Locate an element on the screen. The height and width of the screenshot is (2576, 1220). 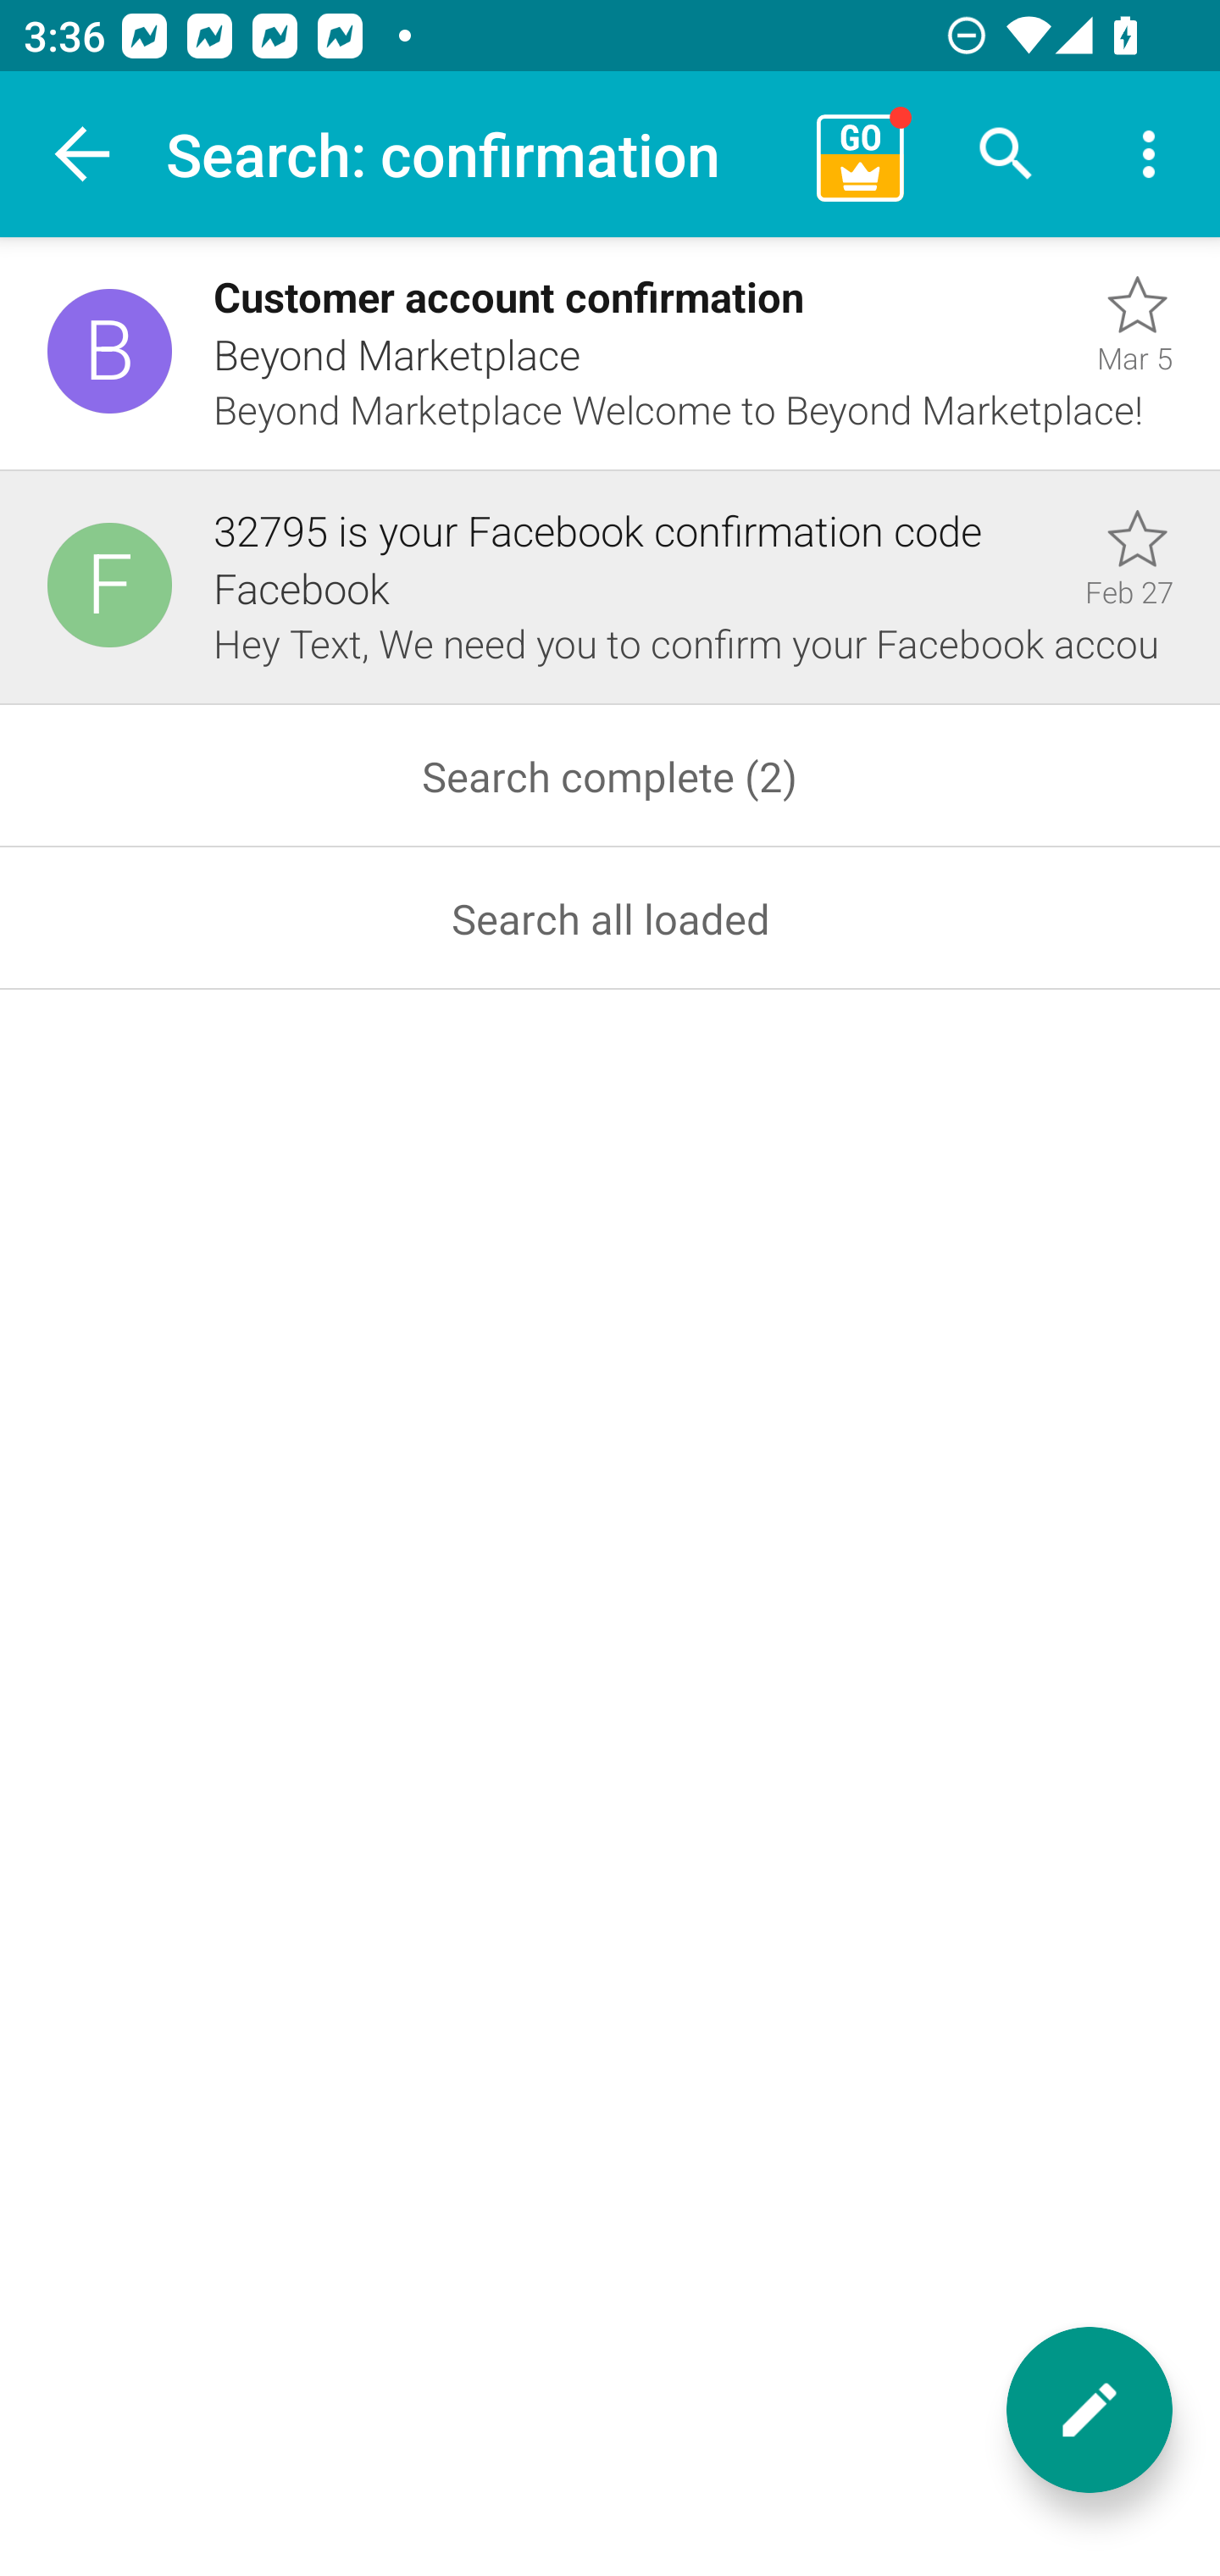
More options is located at coordinates (1149, 154).